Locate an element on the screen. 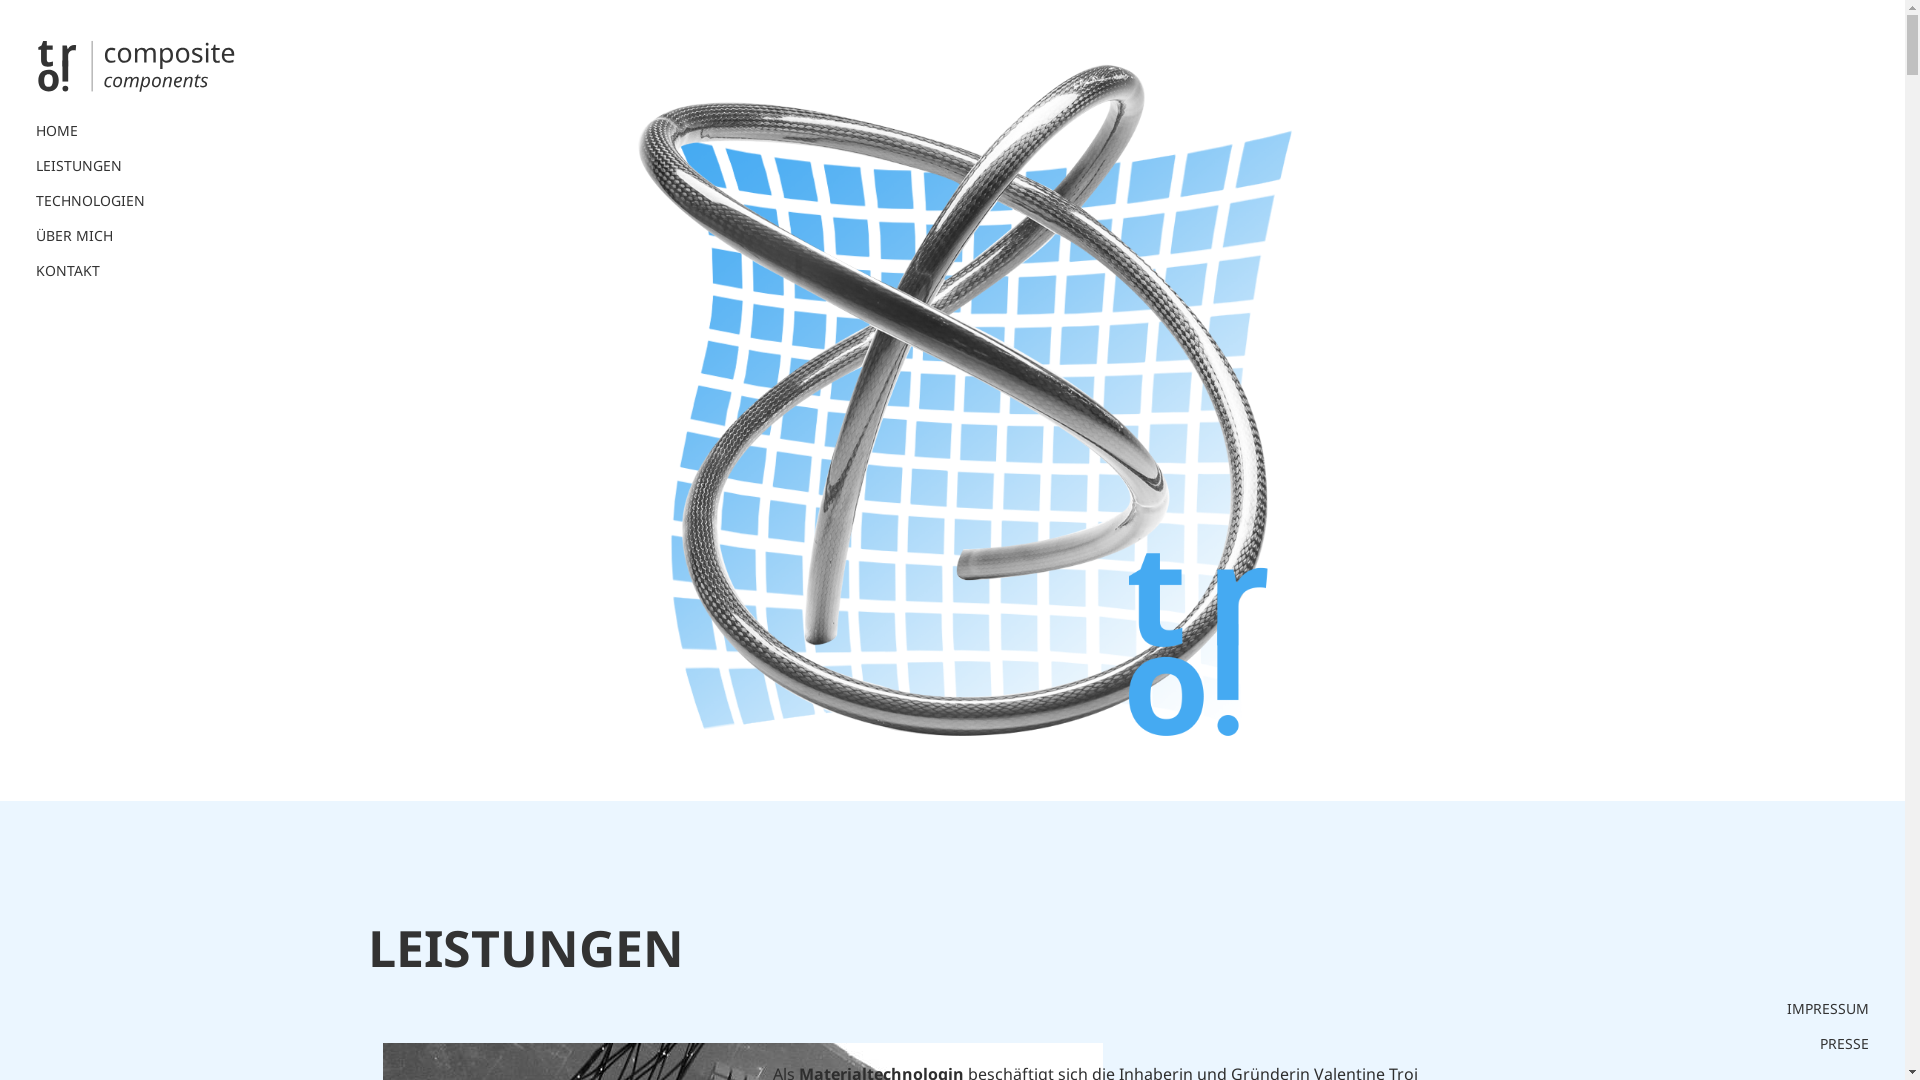  TECHNOLOGIEN is located at coordinates (100, 201).